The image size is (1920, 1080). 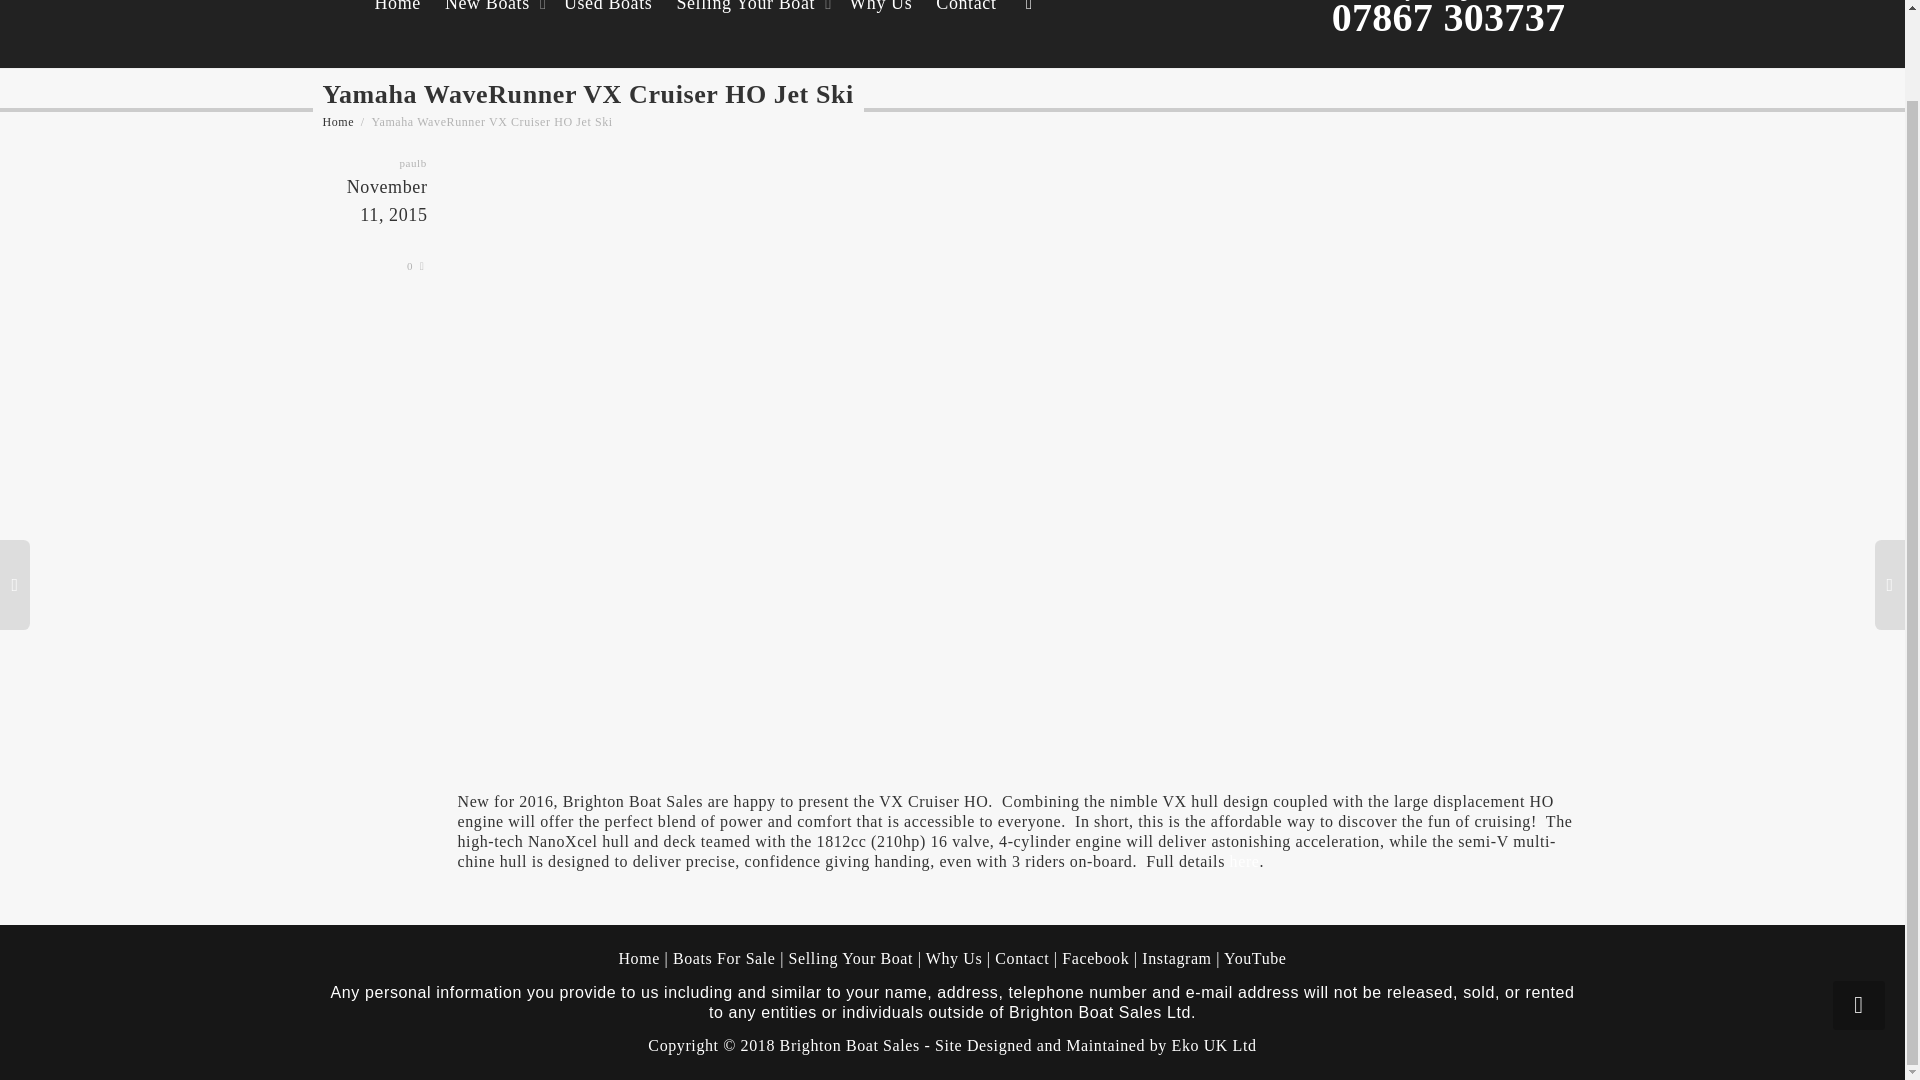 I want to click on here, so click(x=1244, y=862).